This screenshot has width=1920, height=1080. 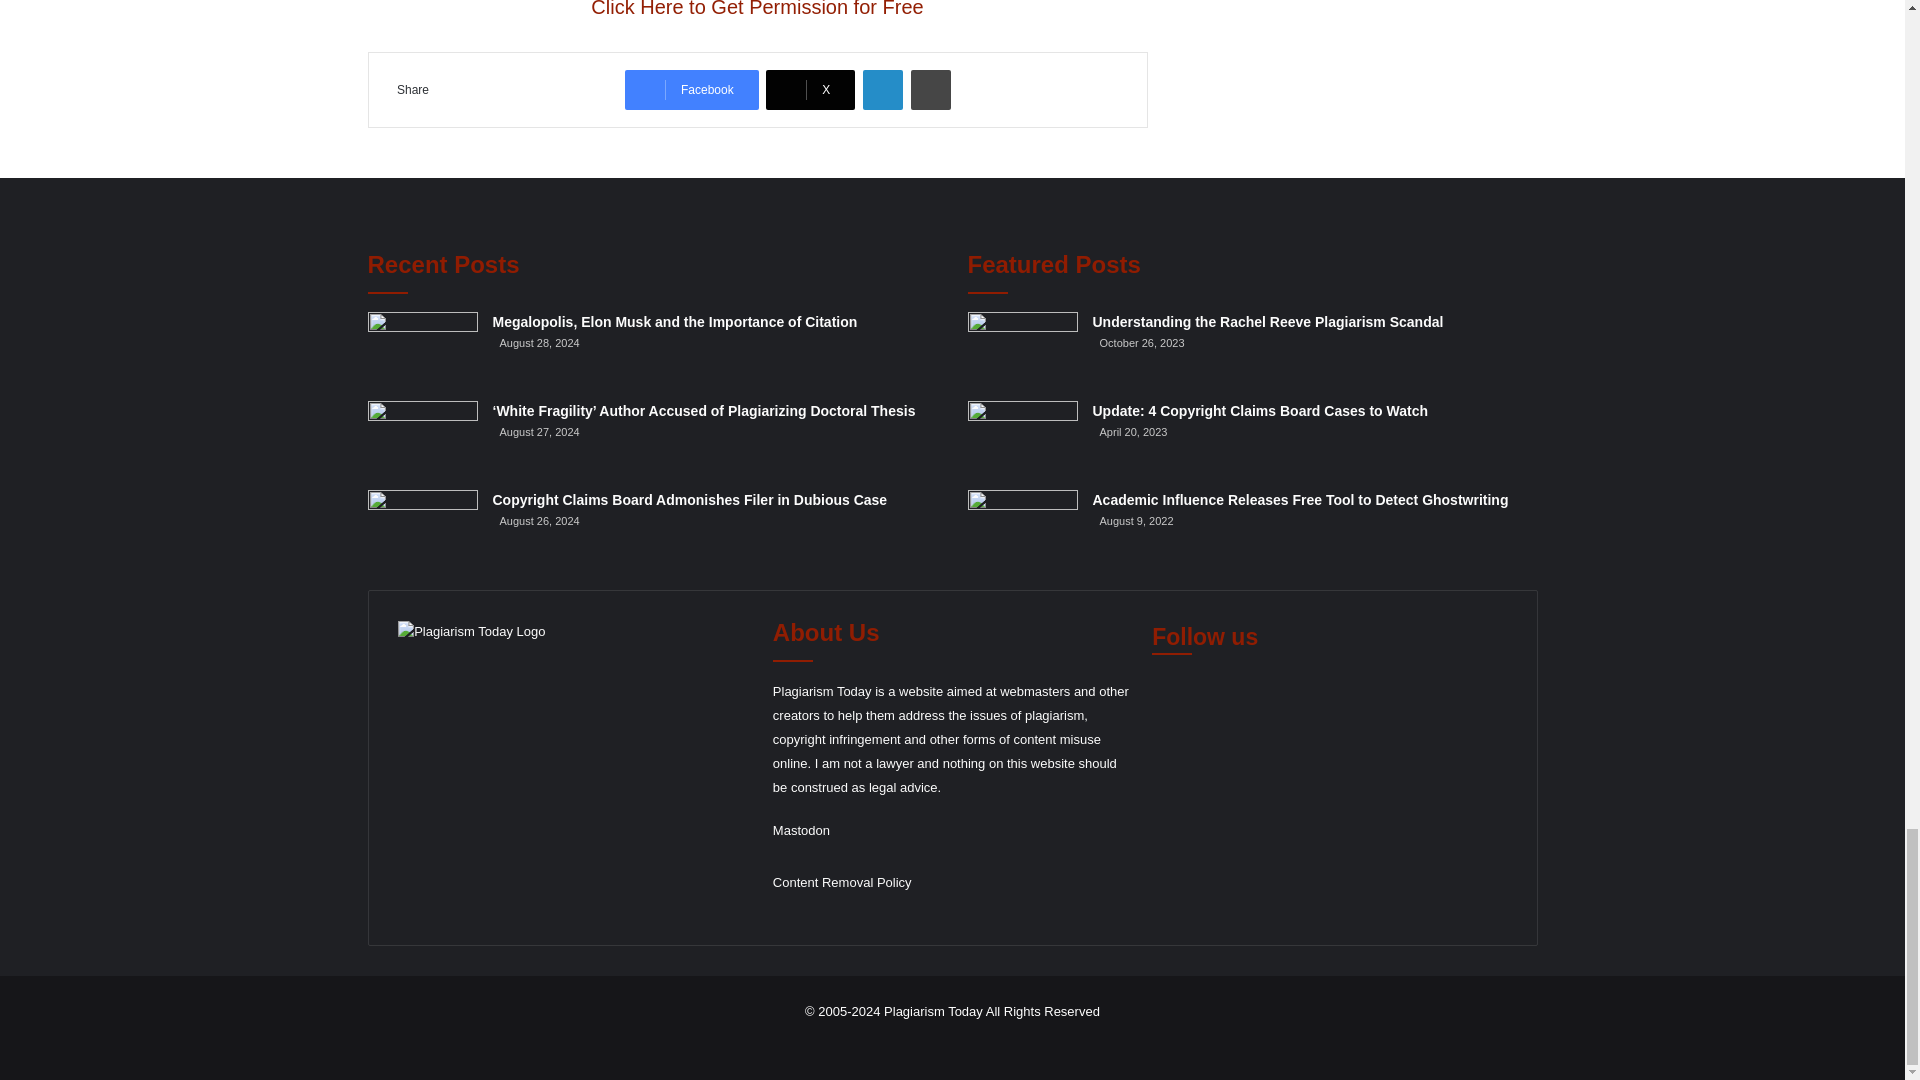 I want to click on LinkedIn, so click(x=882, y=90).